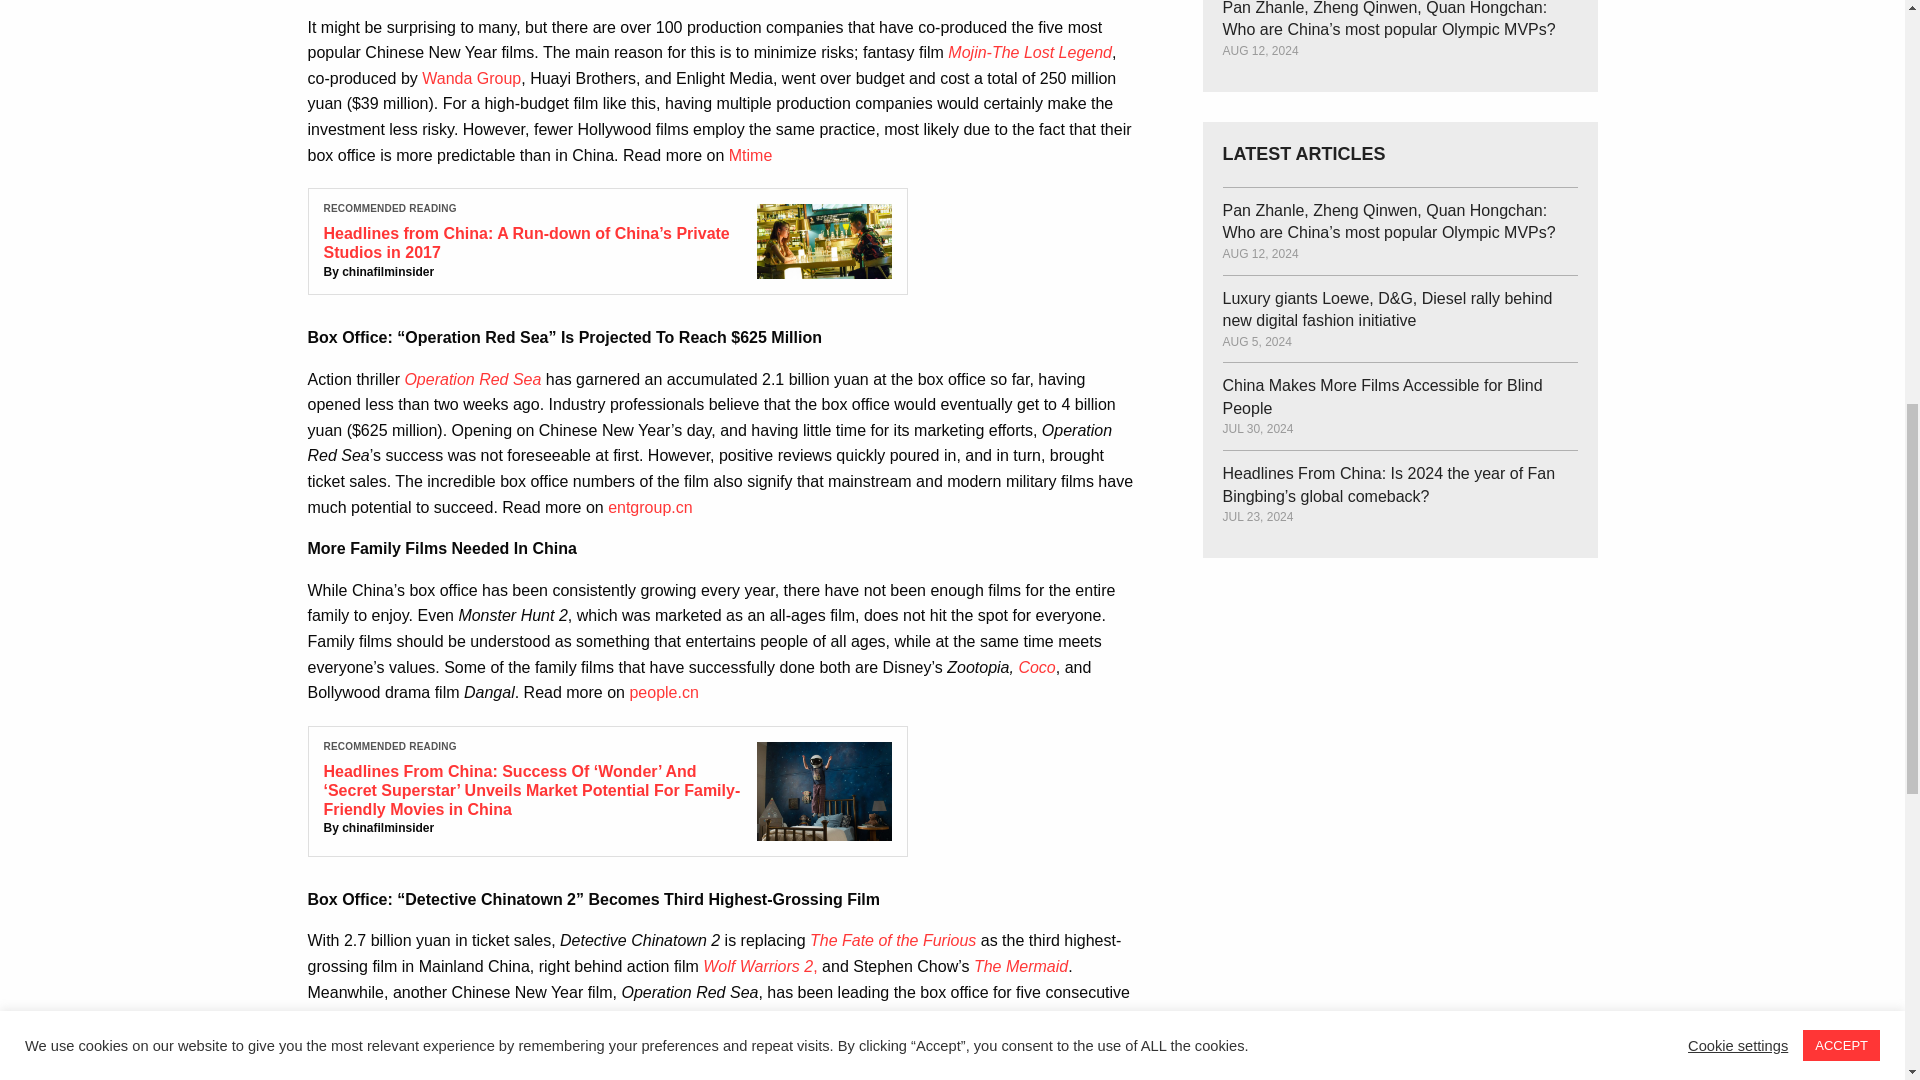 This screenshot has height=1080, width=1920. What do you see at coordinates (892, 940) in the screenshot?
I see `The Fate of the Furious` at bounding box center [892, 940].